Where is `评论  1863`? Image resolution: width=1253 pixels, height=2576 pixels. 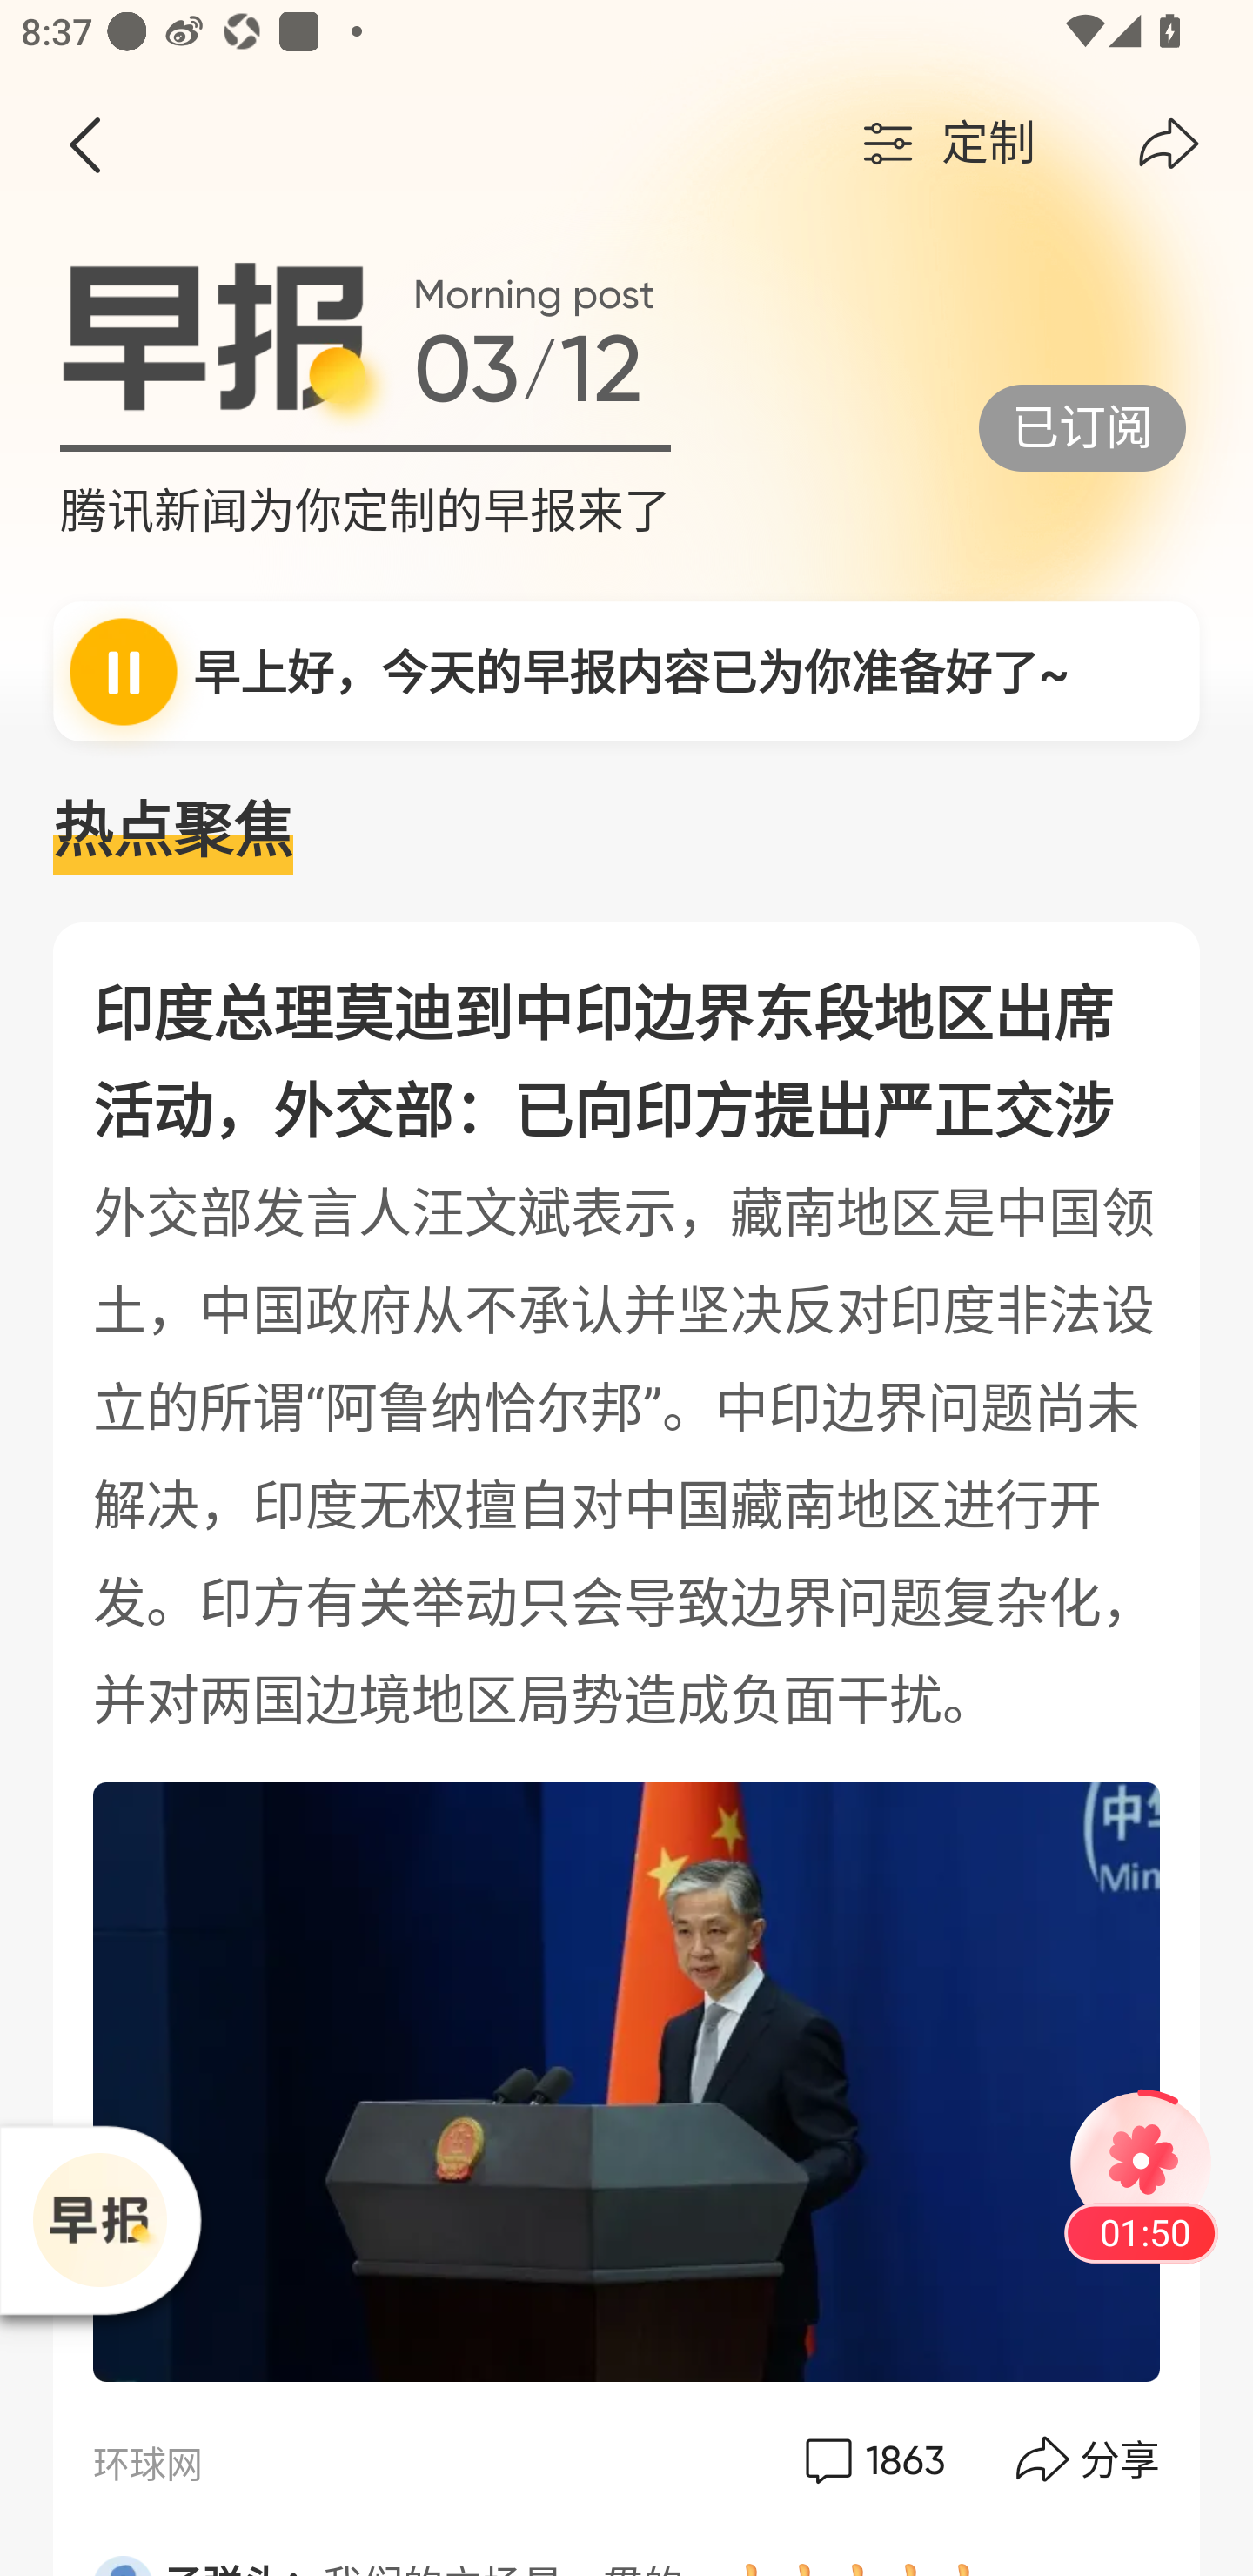
评论  1863 is located at coordinates (872, 2459).